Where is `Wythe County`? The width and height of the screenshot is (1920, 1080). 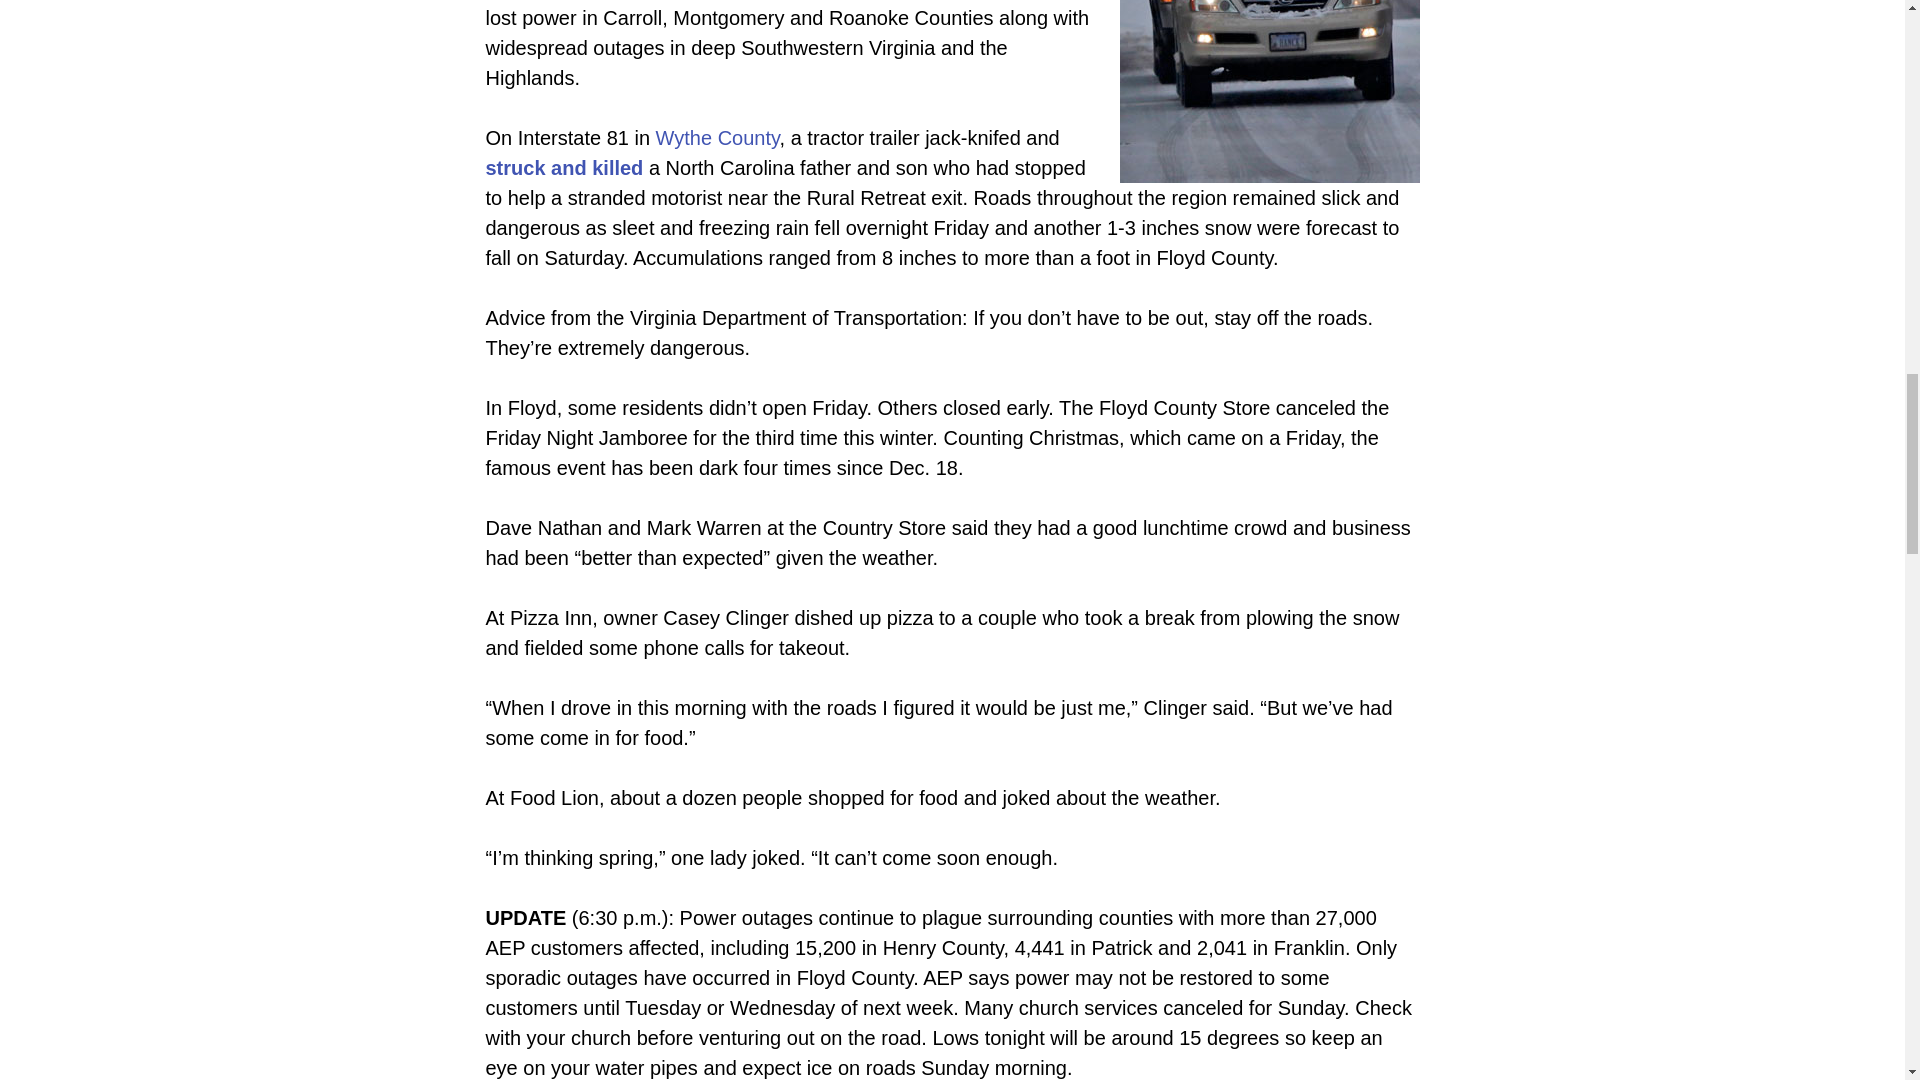 Wythe County is located at coordinates (718, 138).